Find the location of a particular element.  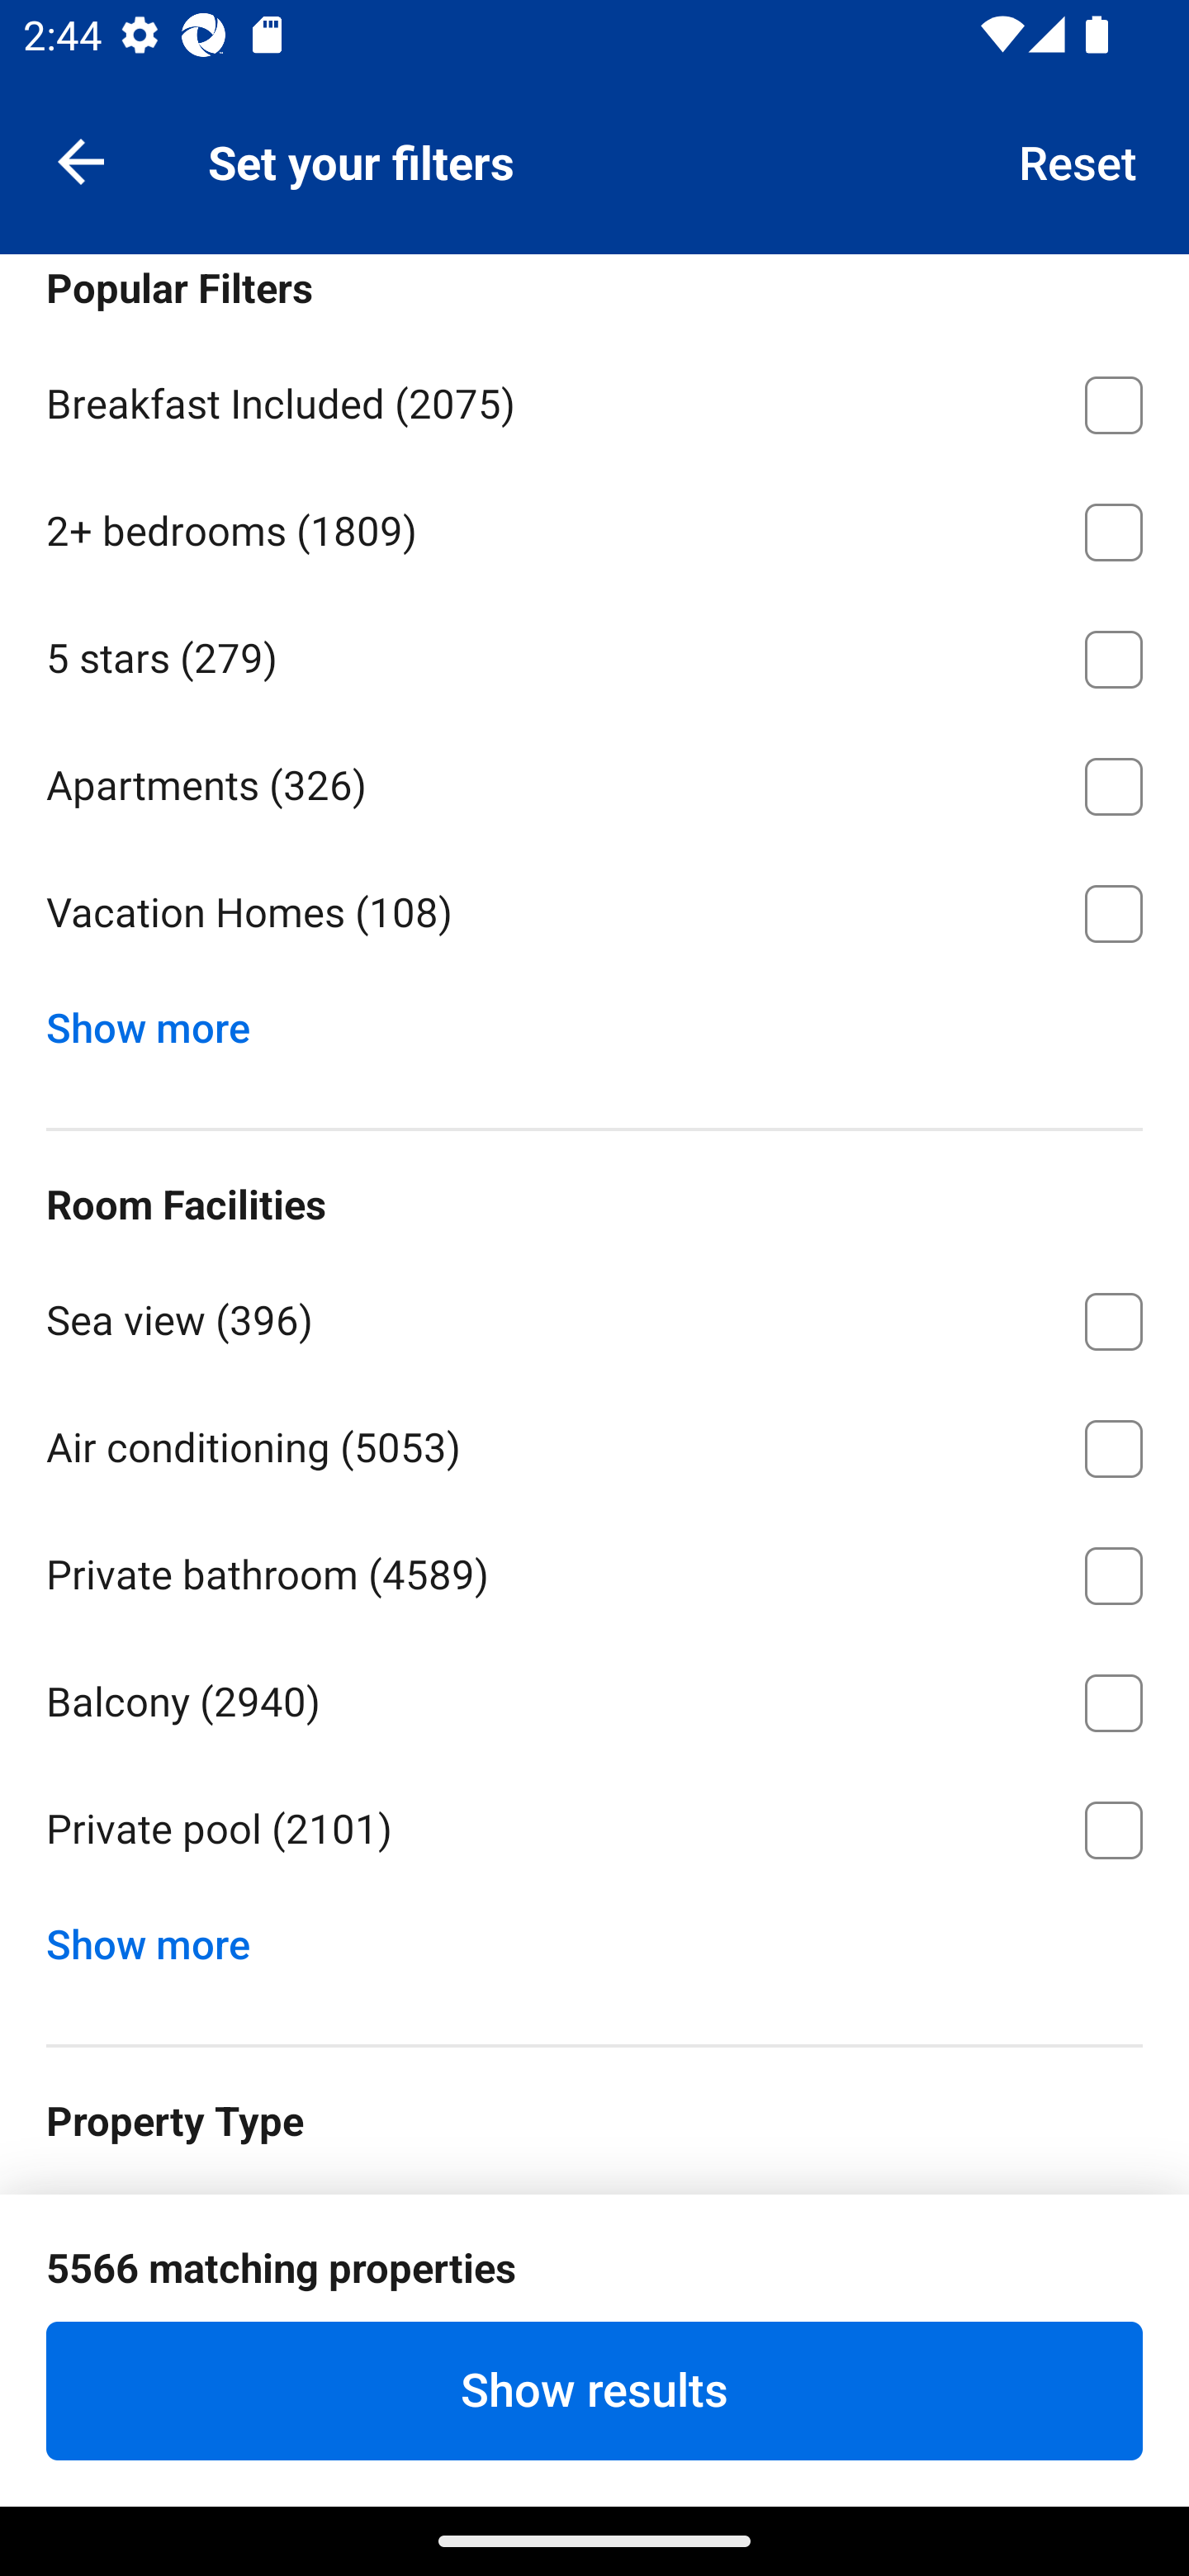

Apartments ⁦(326) is located at coordinates (594, 781).